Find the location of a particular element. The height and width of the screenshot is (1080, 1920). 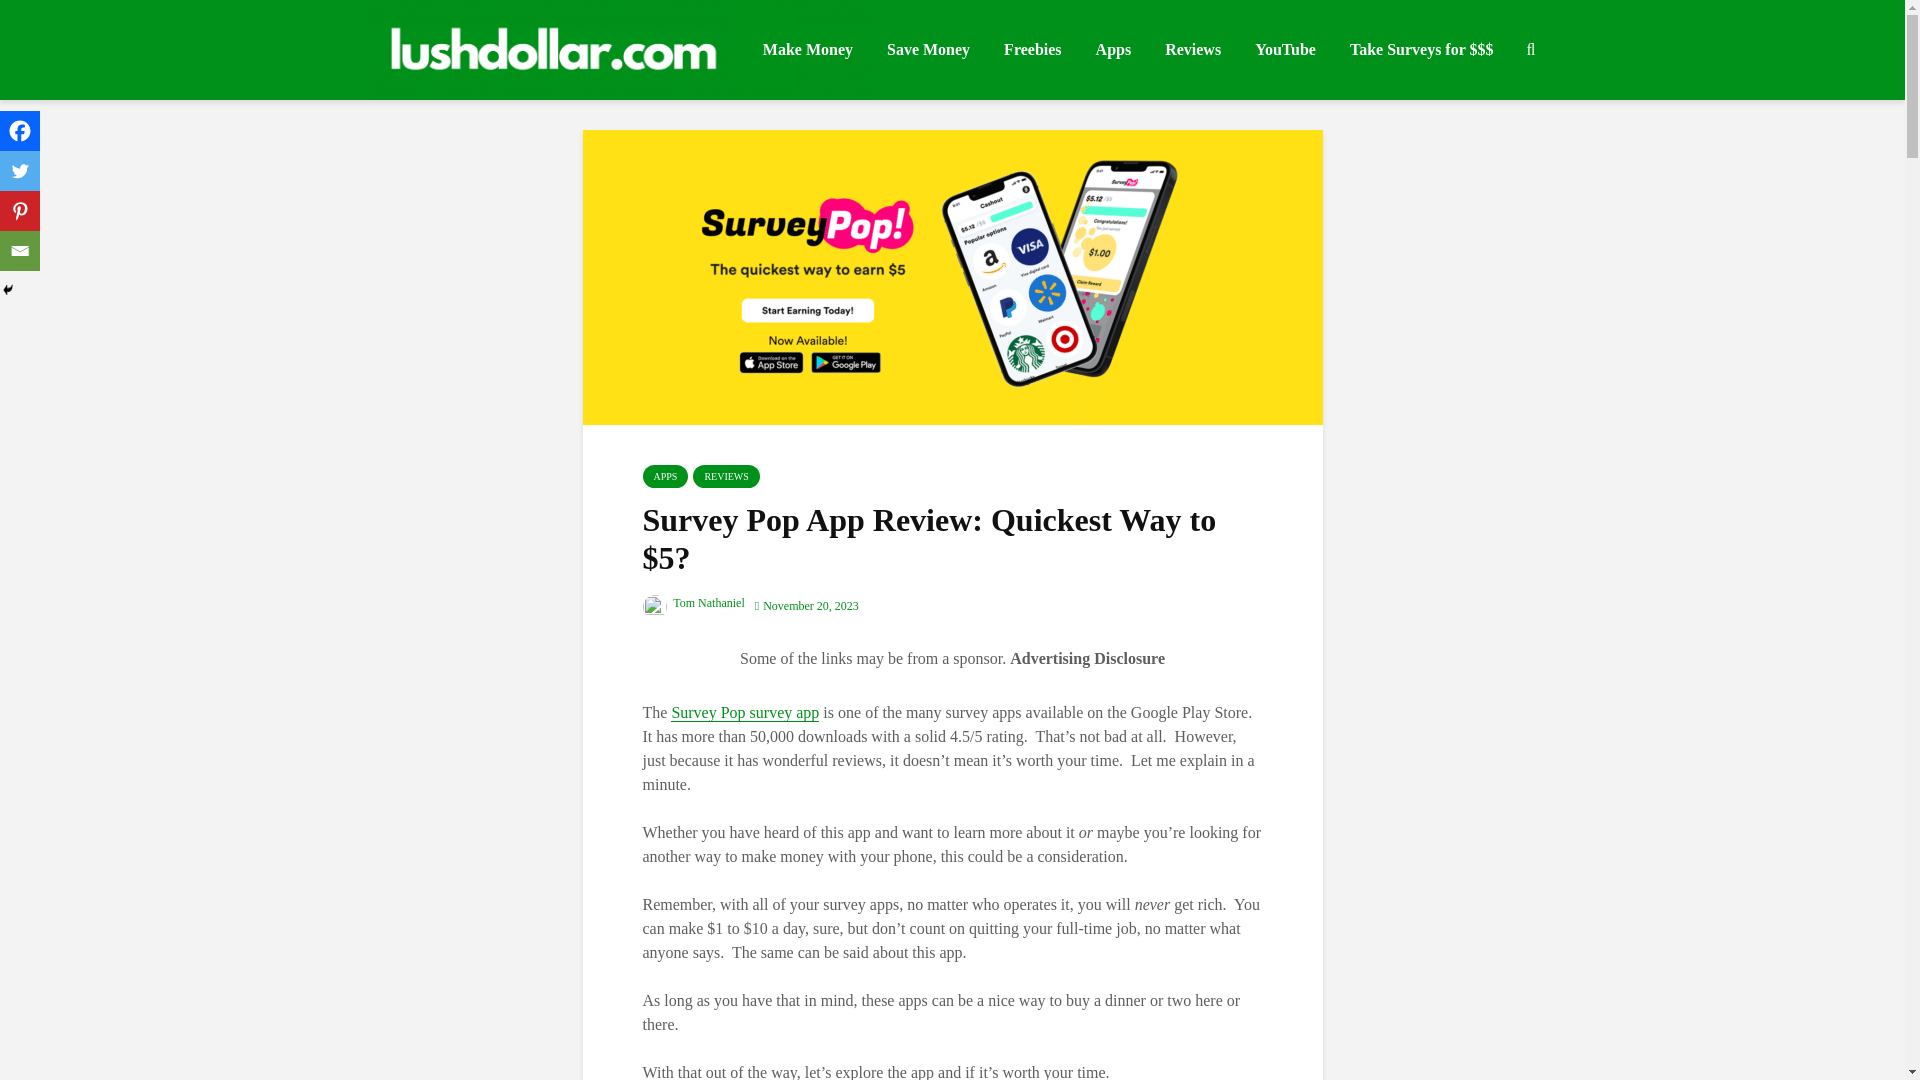

Save Money is located at coordinates (928, 50).